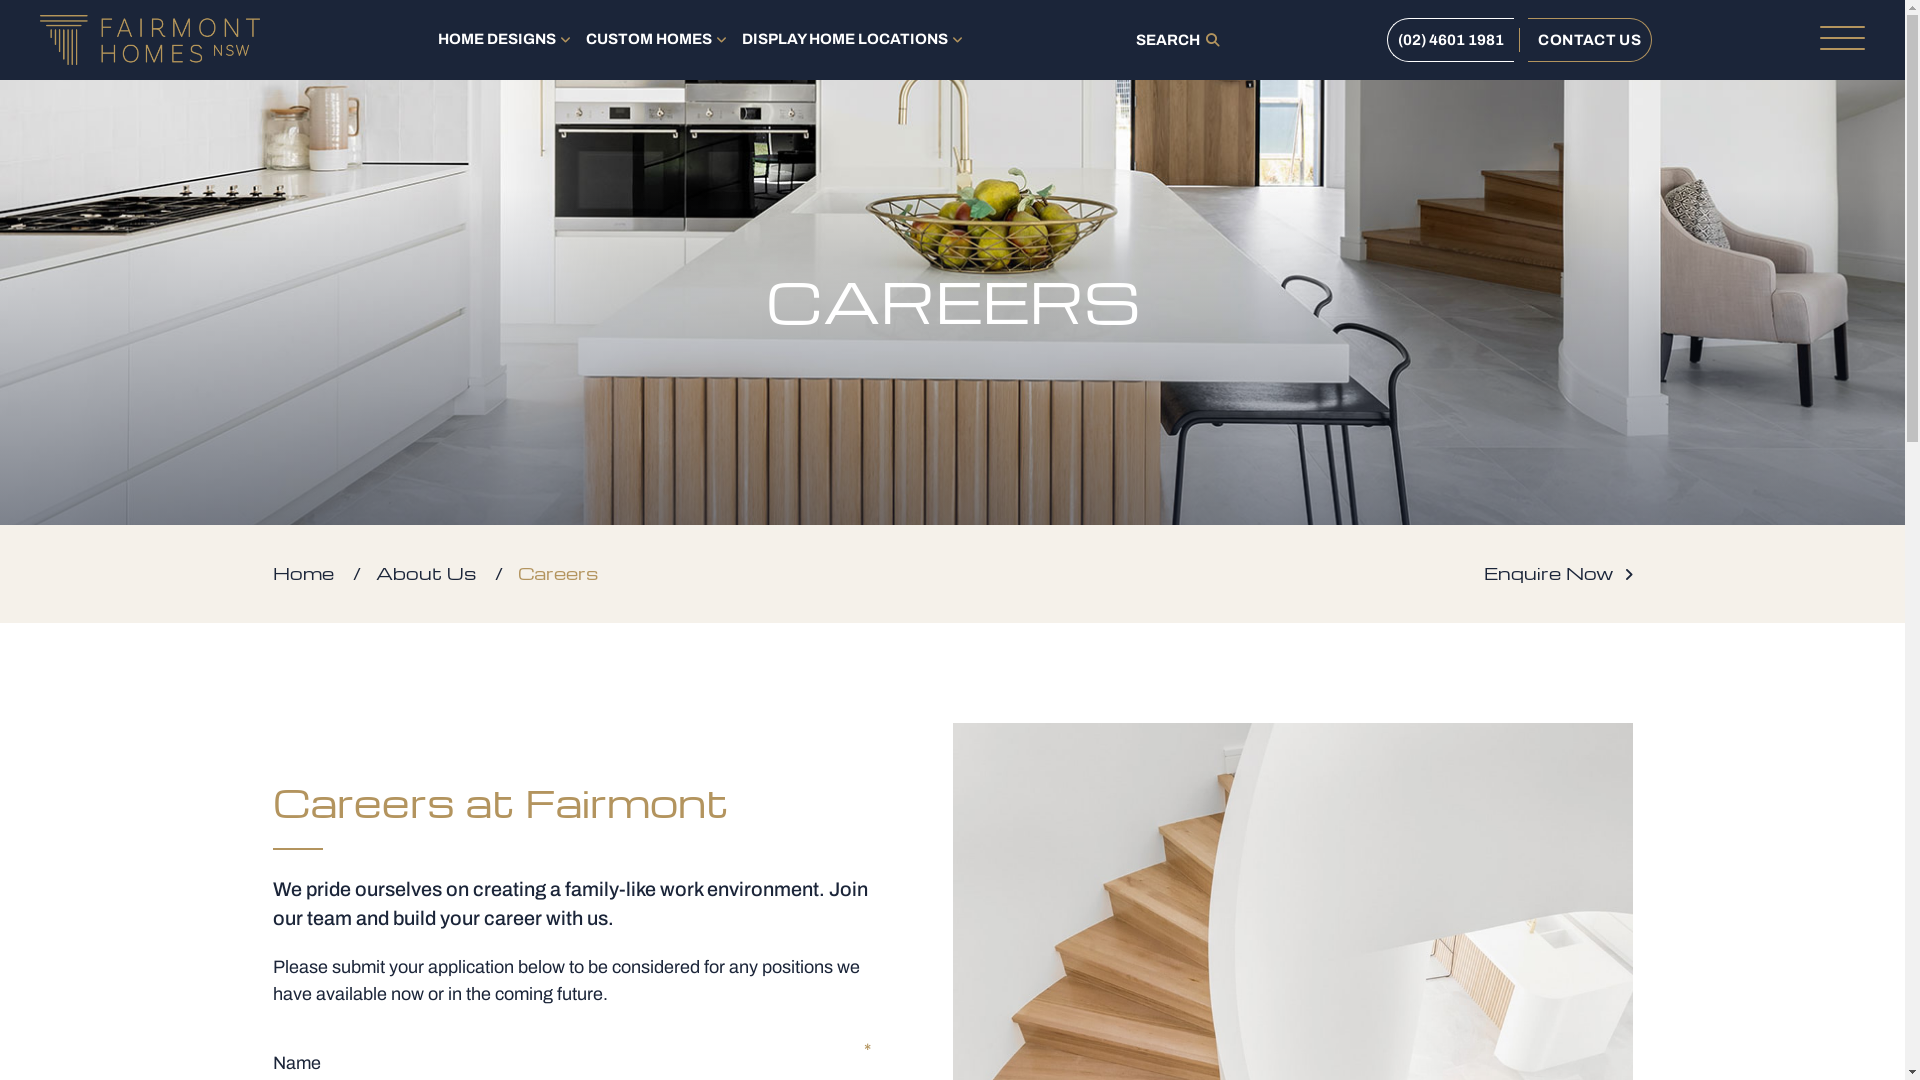 Image resolution: width=1920 pixels, height=1080 pixels. I want to click on CONTACT US, so click(1590, 40).